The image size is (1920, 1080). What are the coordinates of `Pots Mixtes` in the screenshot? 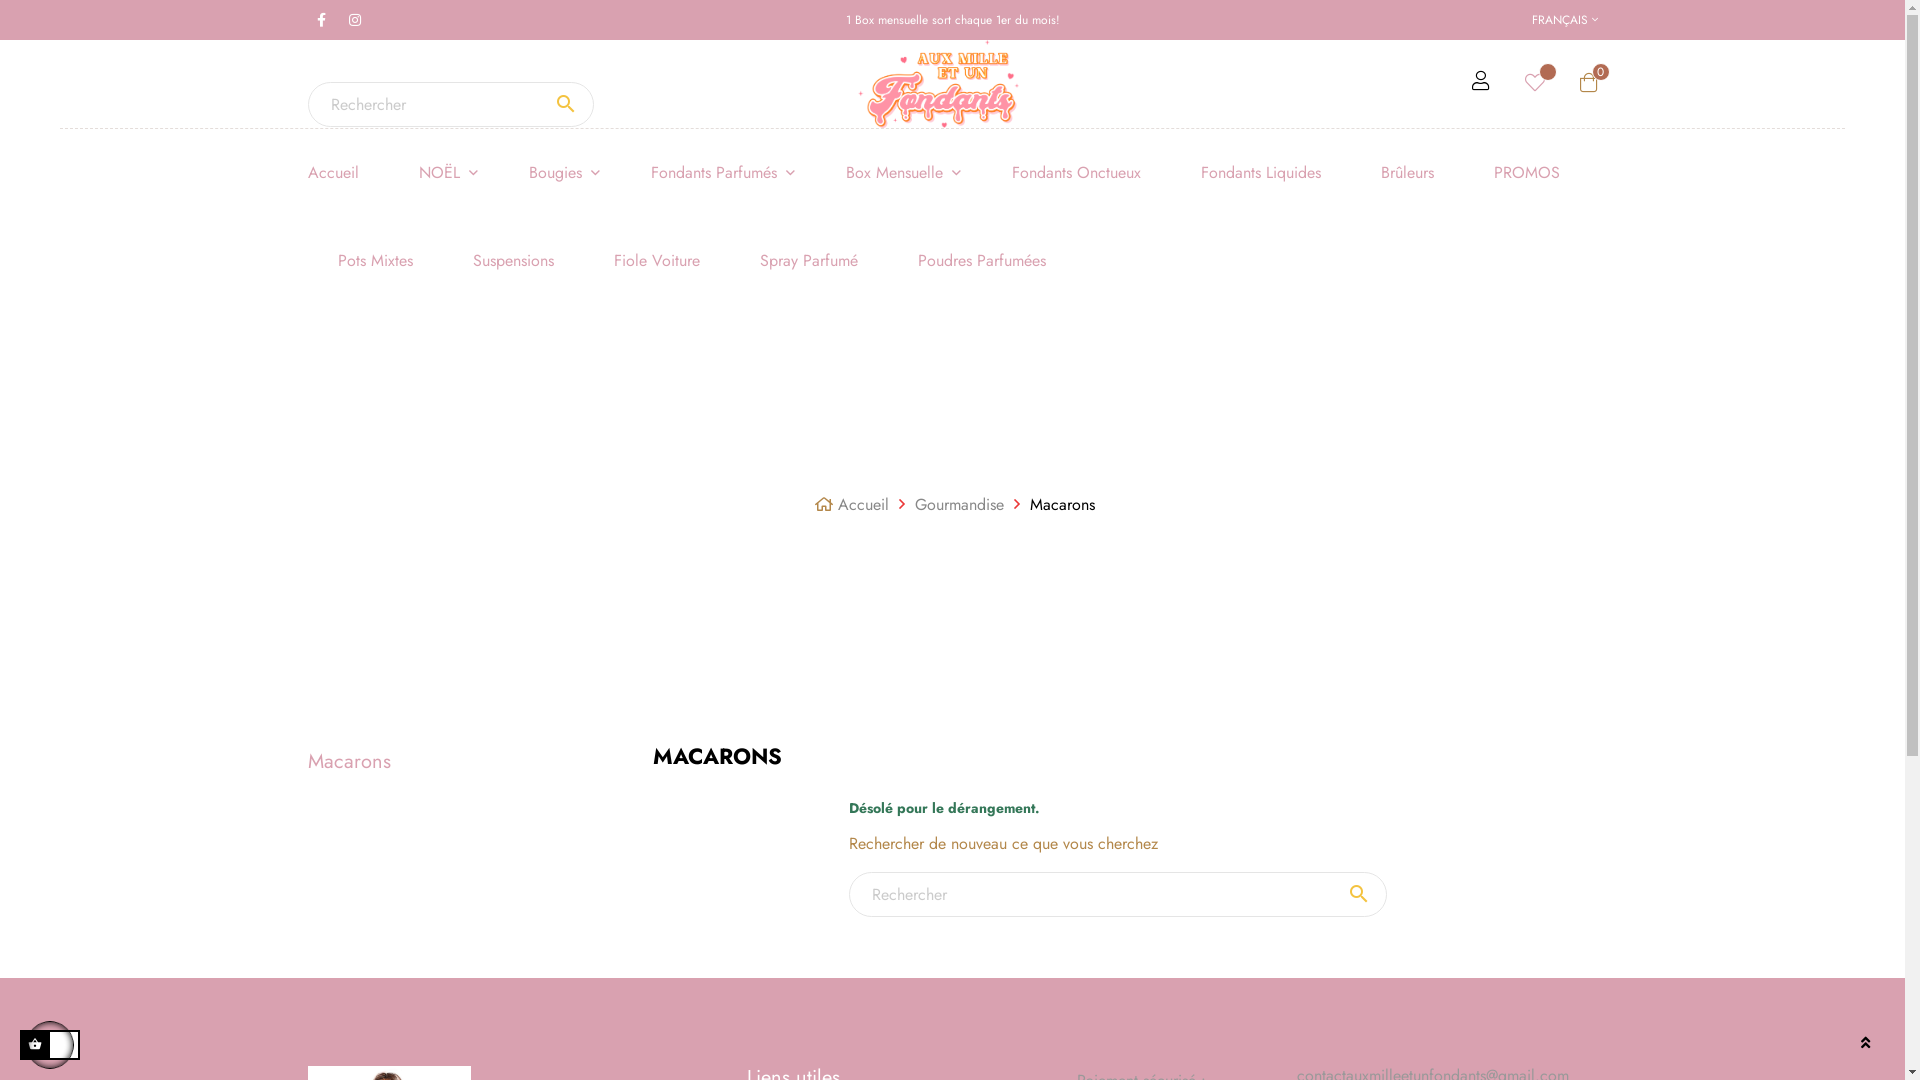 It's located at (376, 261).